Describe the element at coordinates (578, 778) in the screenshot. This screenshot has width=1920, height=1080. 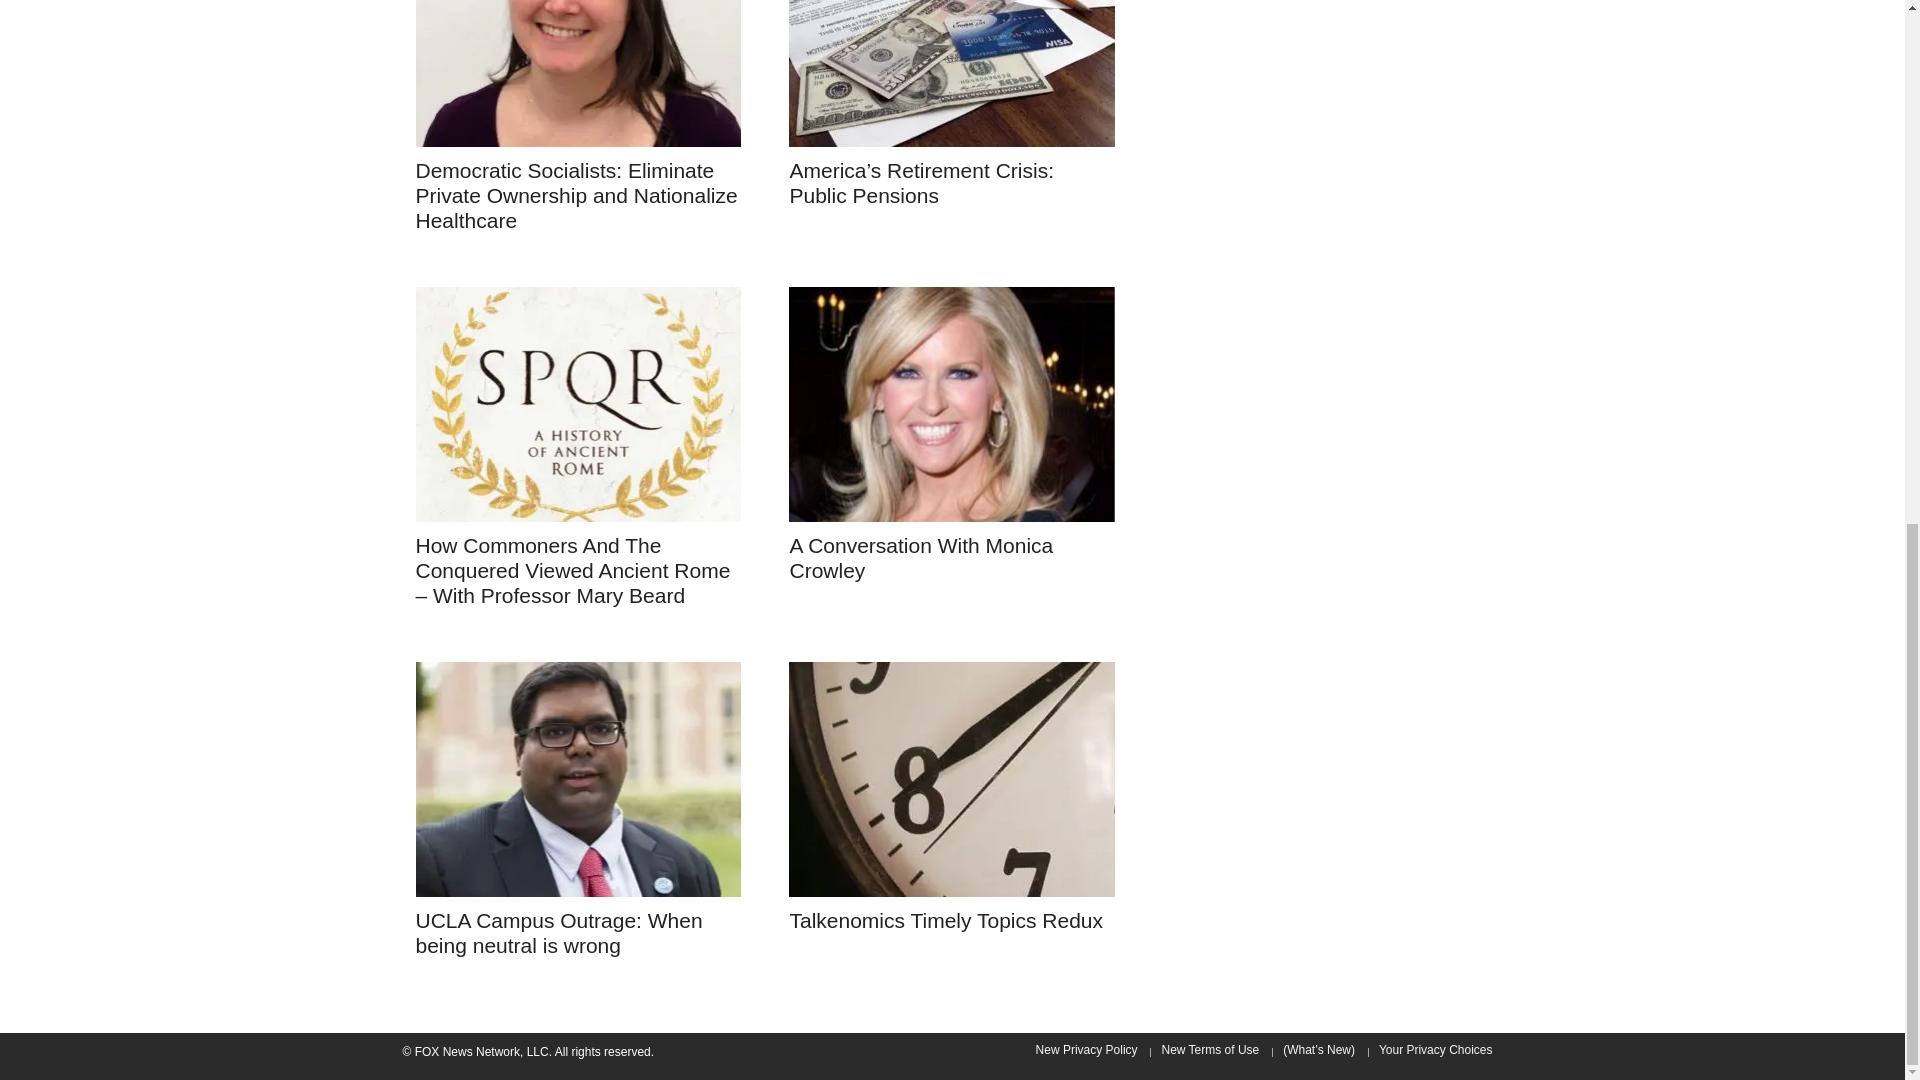
I see `UCLA Campus Outrage: When being neutral is wrong` at that location.